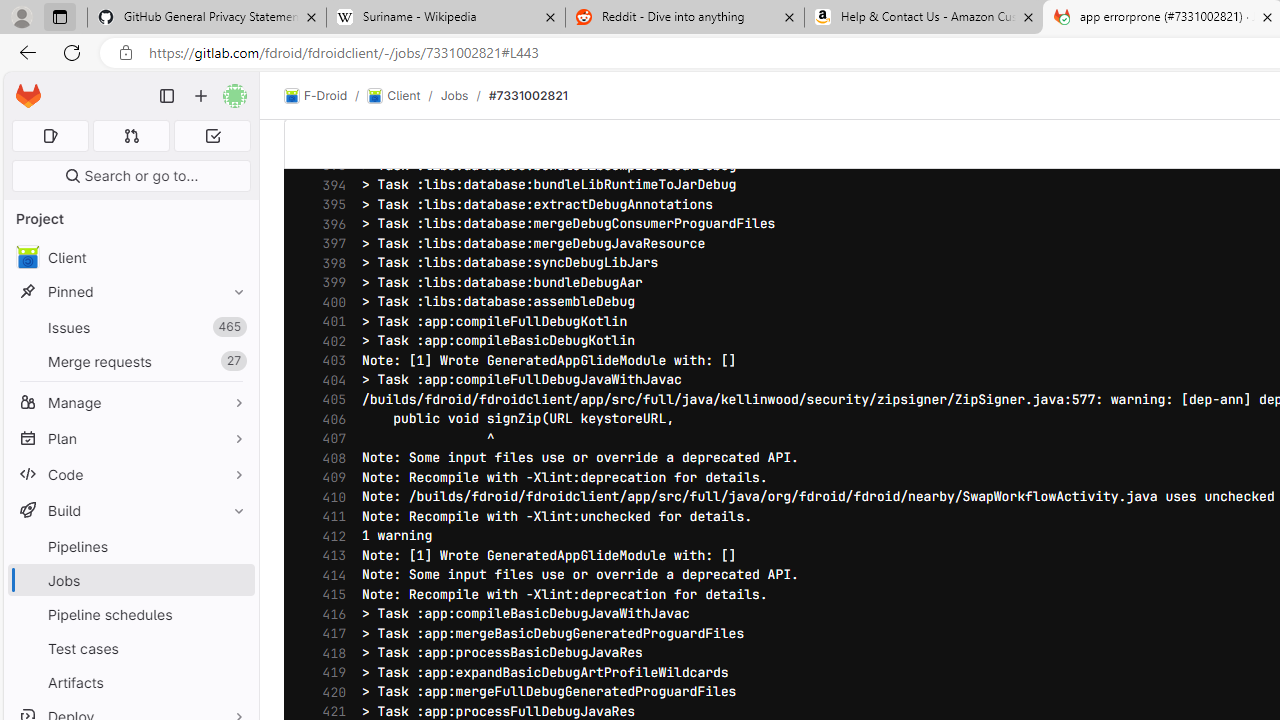 This screenshot has width=1280, height=720. Describe the element at coordinates (130, 258) in the screenshot. I see `Client` at that location.